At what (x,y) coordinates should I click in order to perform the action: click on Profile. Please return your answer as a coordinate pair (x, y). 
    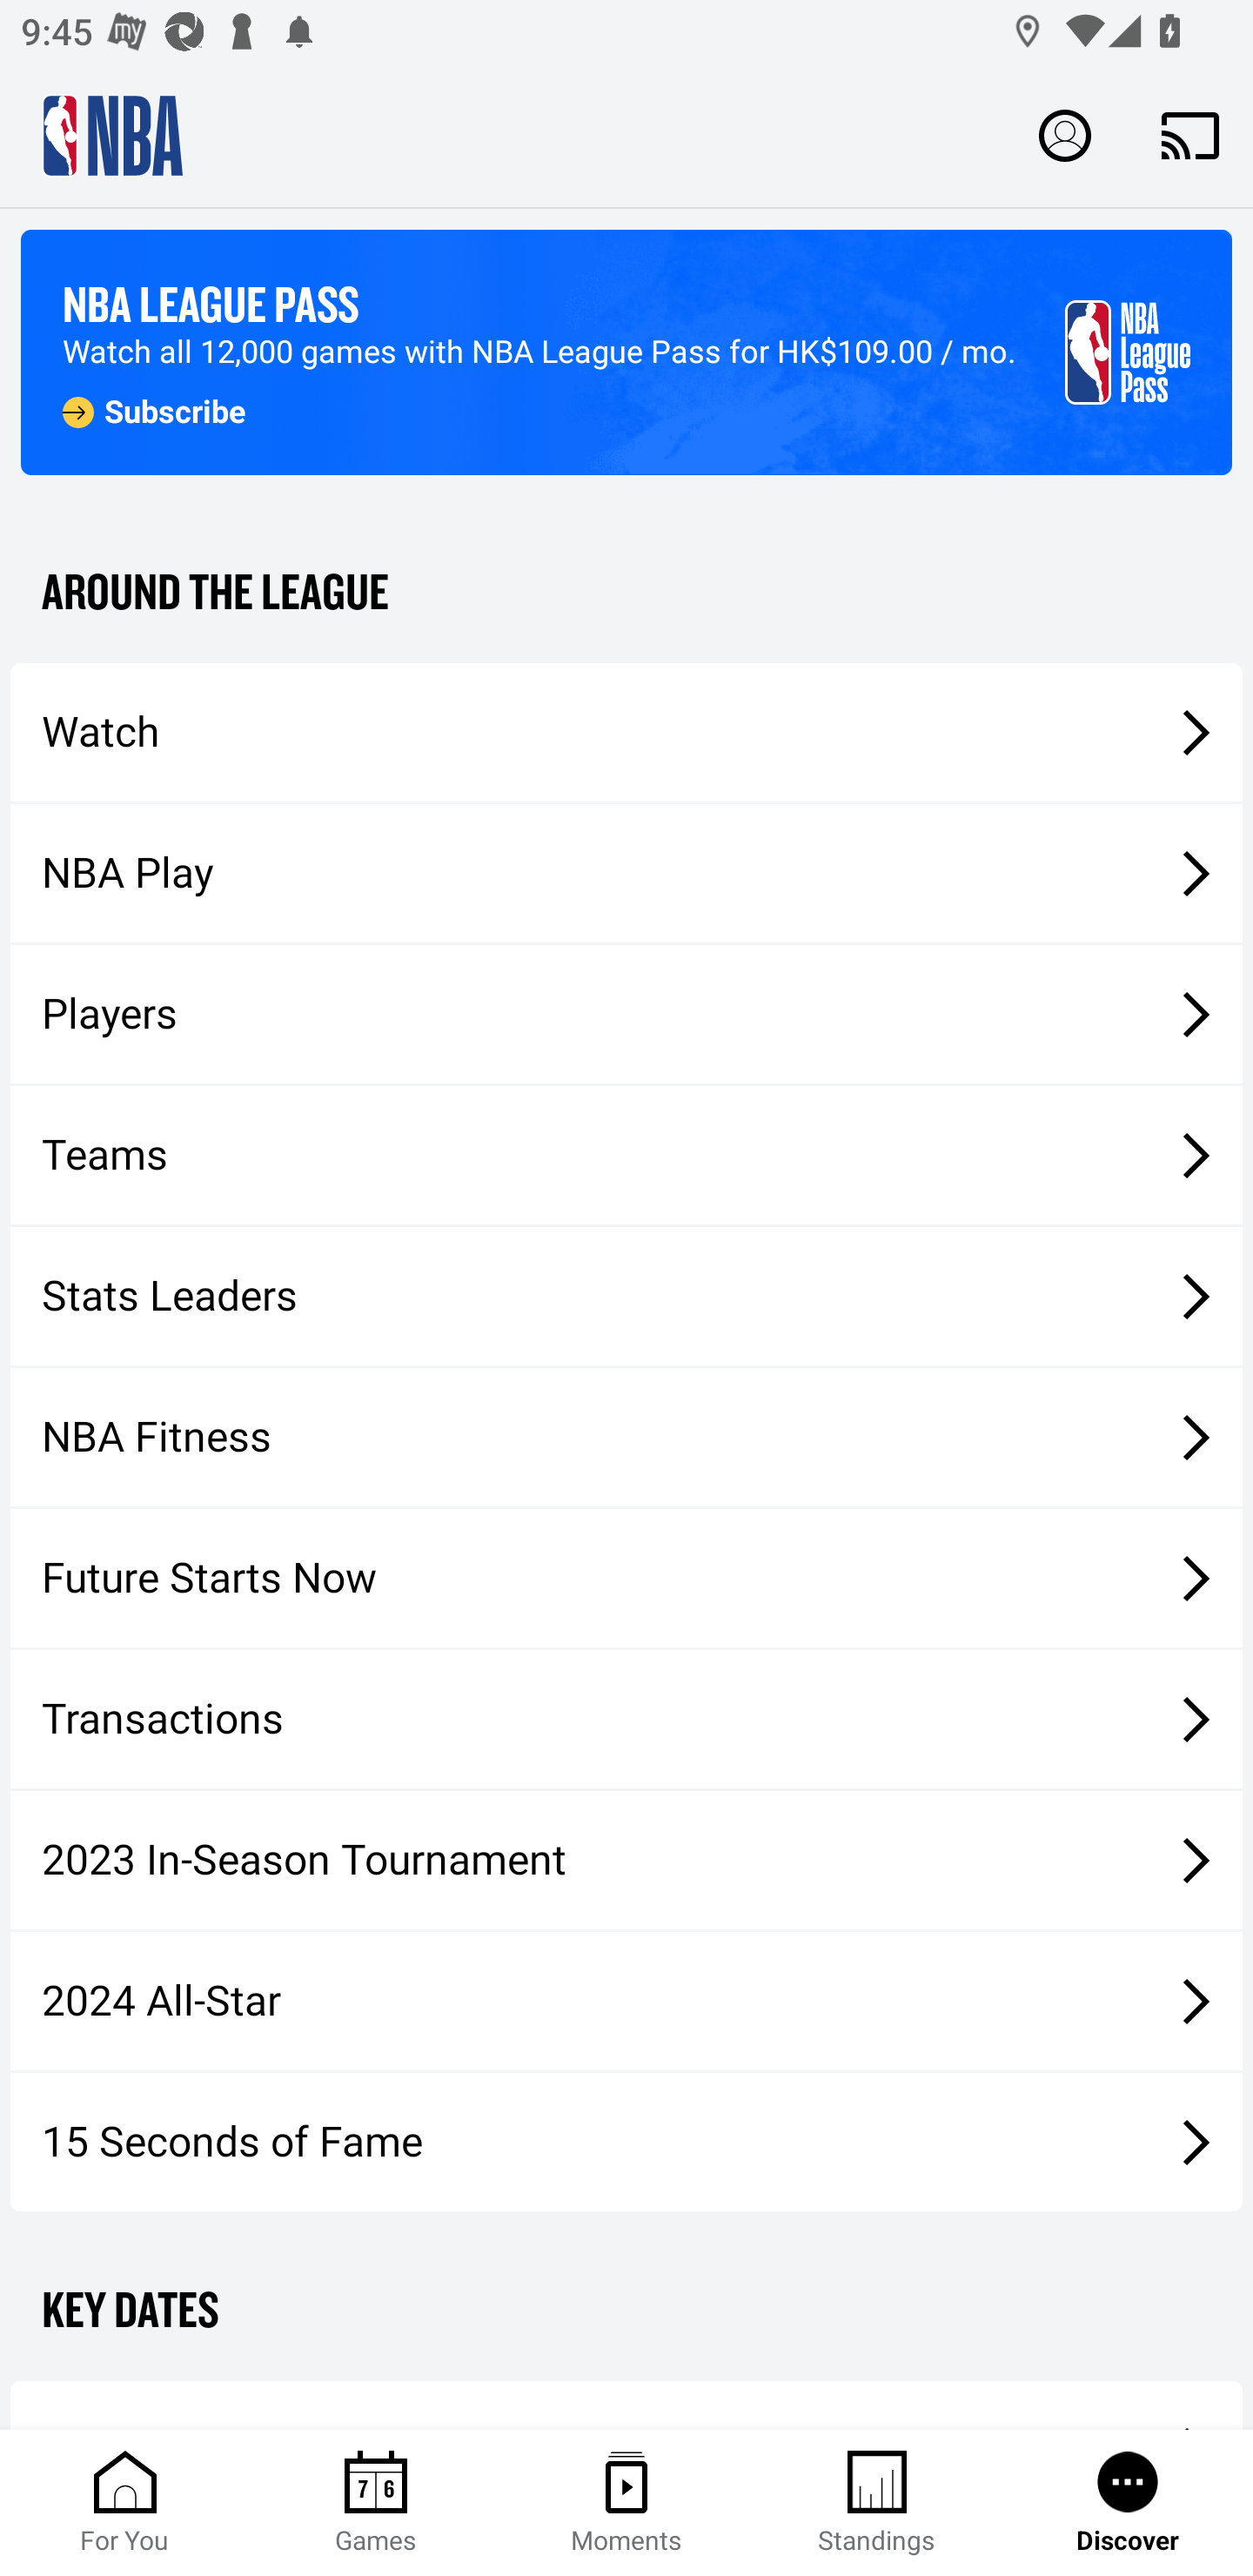
    Looking at the image, I should click on (1065, 134).